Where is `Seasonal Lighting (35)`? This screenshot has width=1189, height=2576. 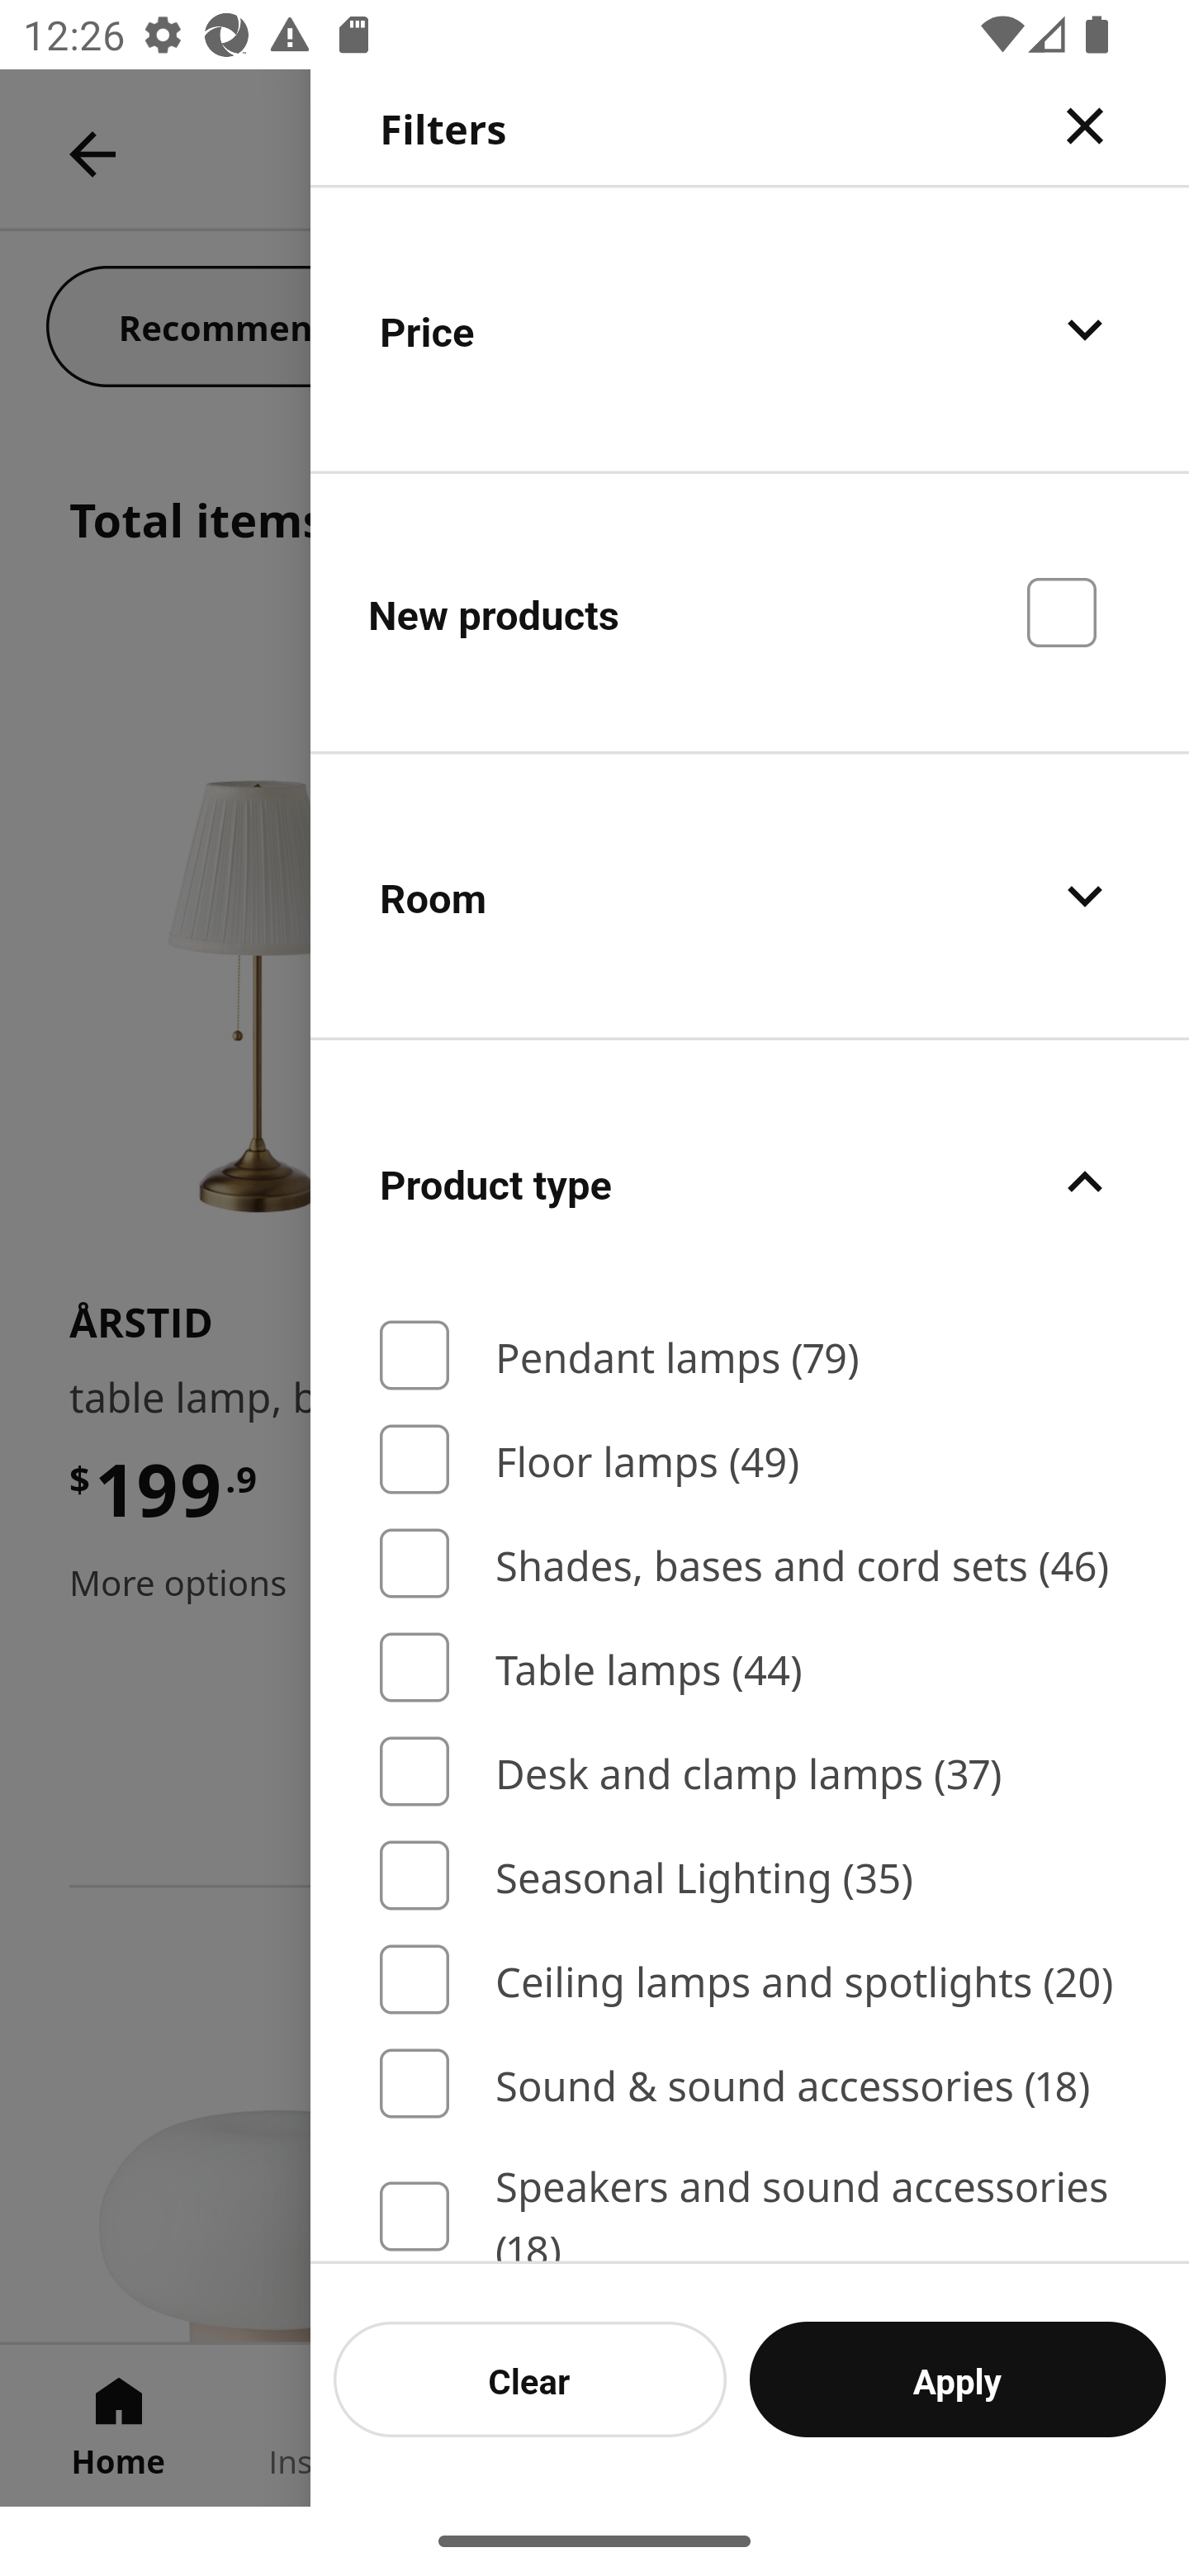 Seasonal Lighting (35) is located at coordinates (750, 1876).